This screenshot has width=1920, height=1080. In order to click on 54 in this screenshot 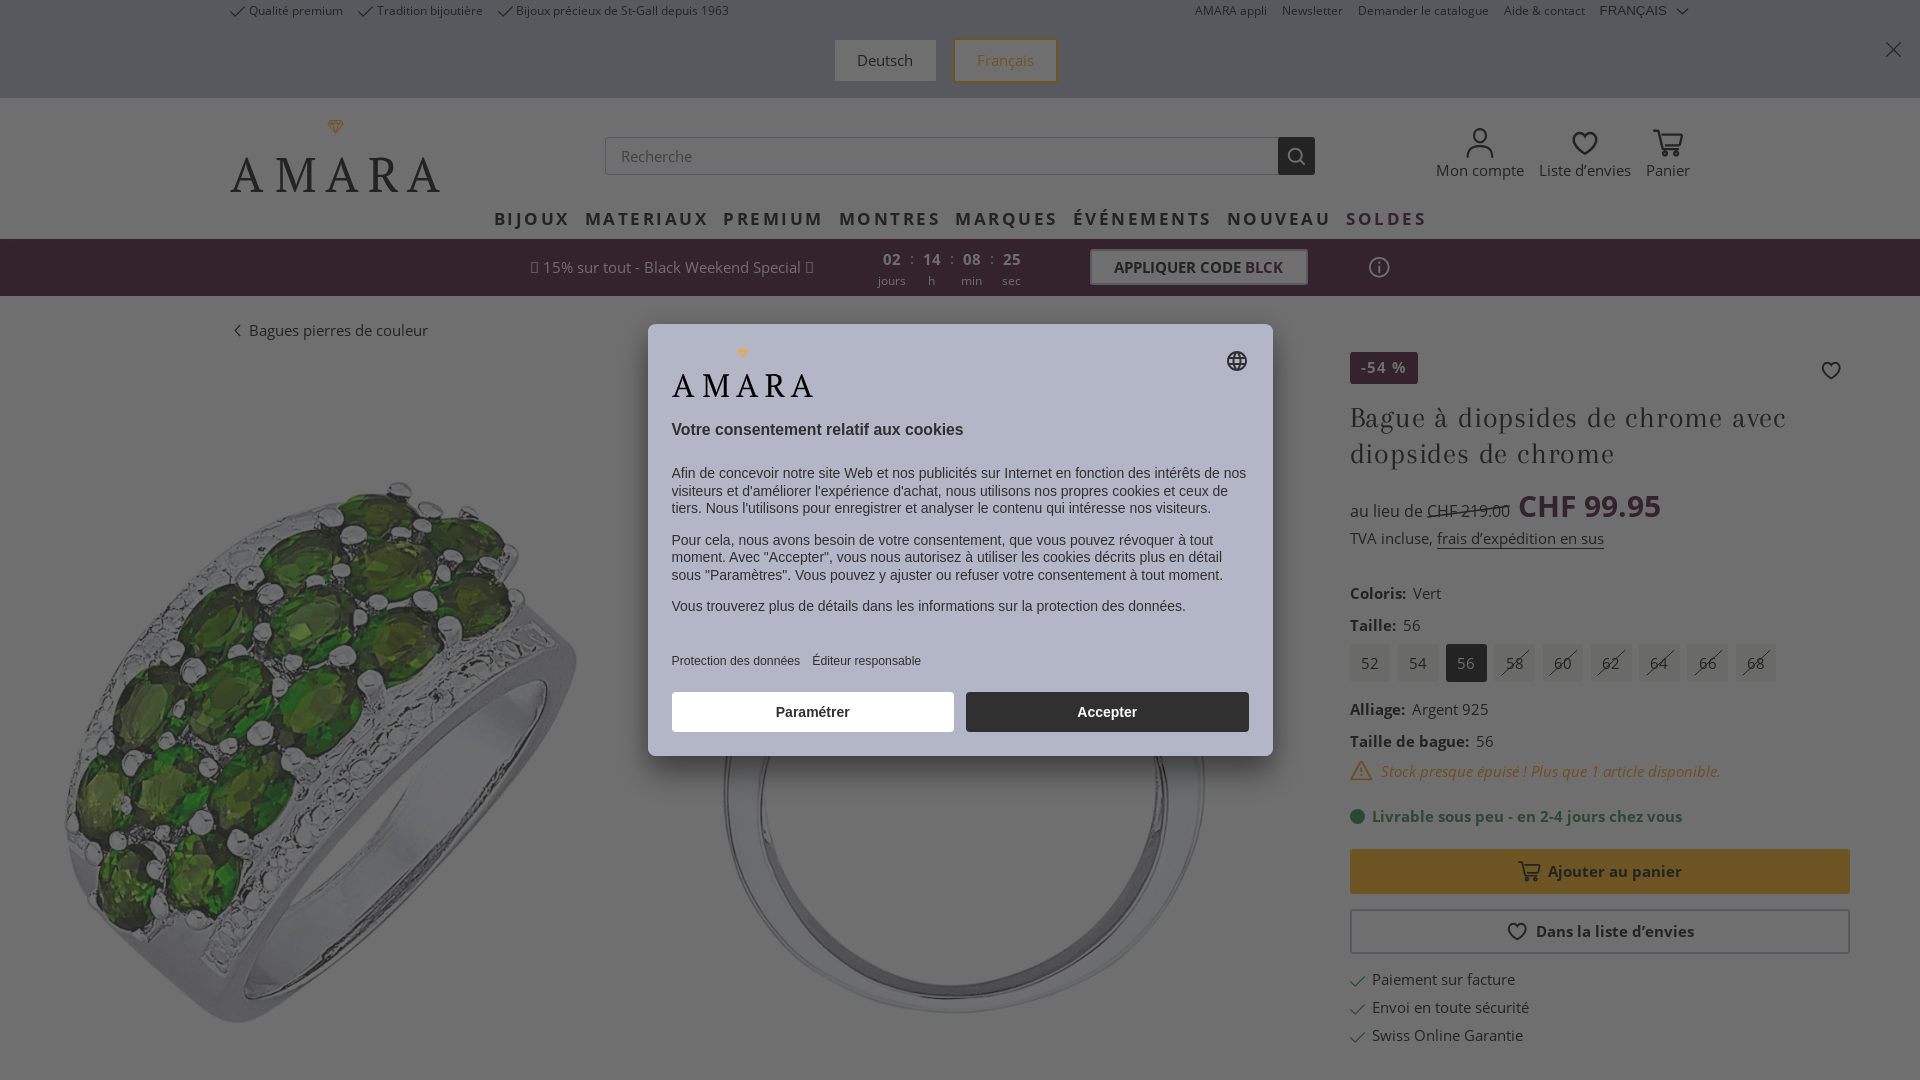, I will do `click(1418, 663)`.